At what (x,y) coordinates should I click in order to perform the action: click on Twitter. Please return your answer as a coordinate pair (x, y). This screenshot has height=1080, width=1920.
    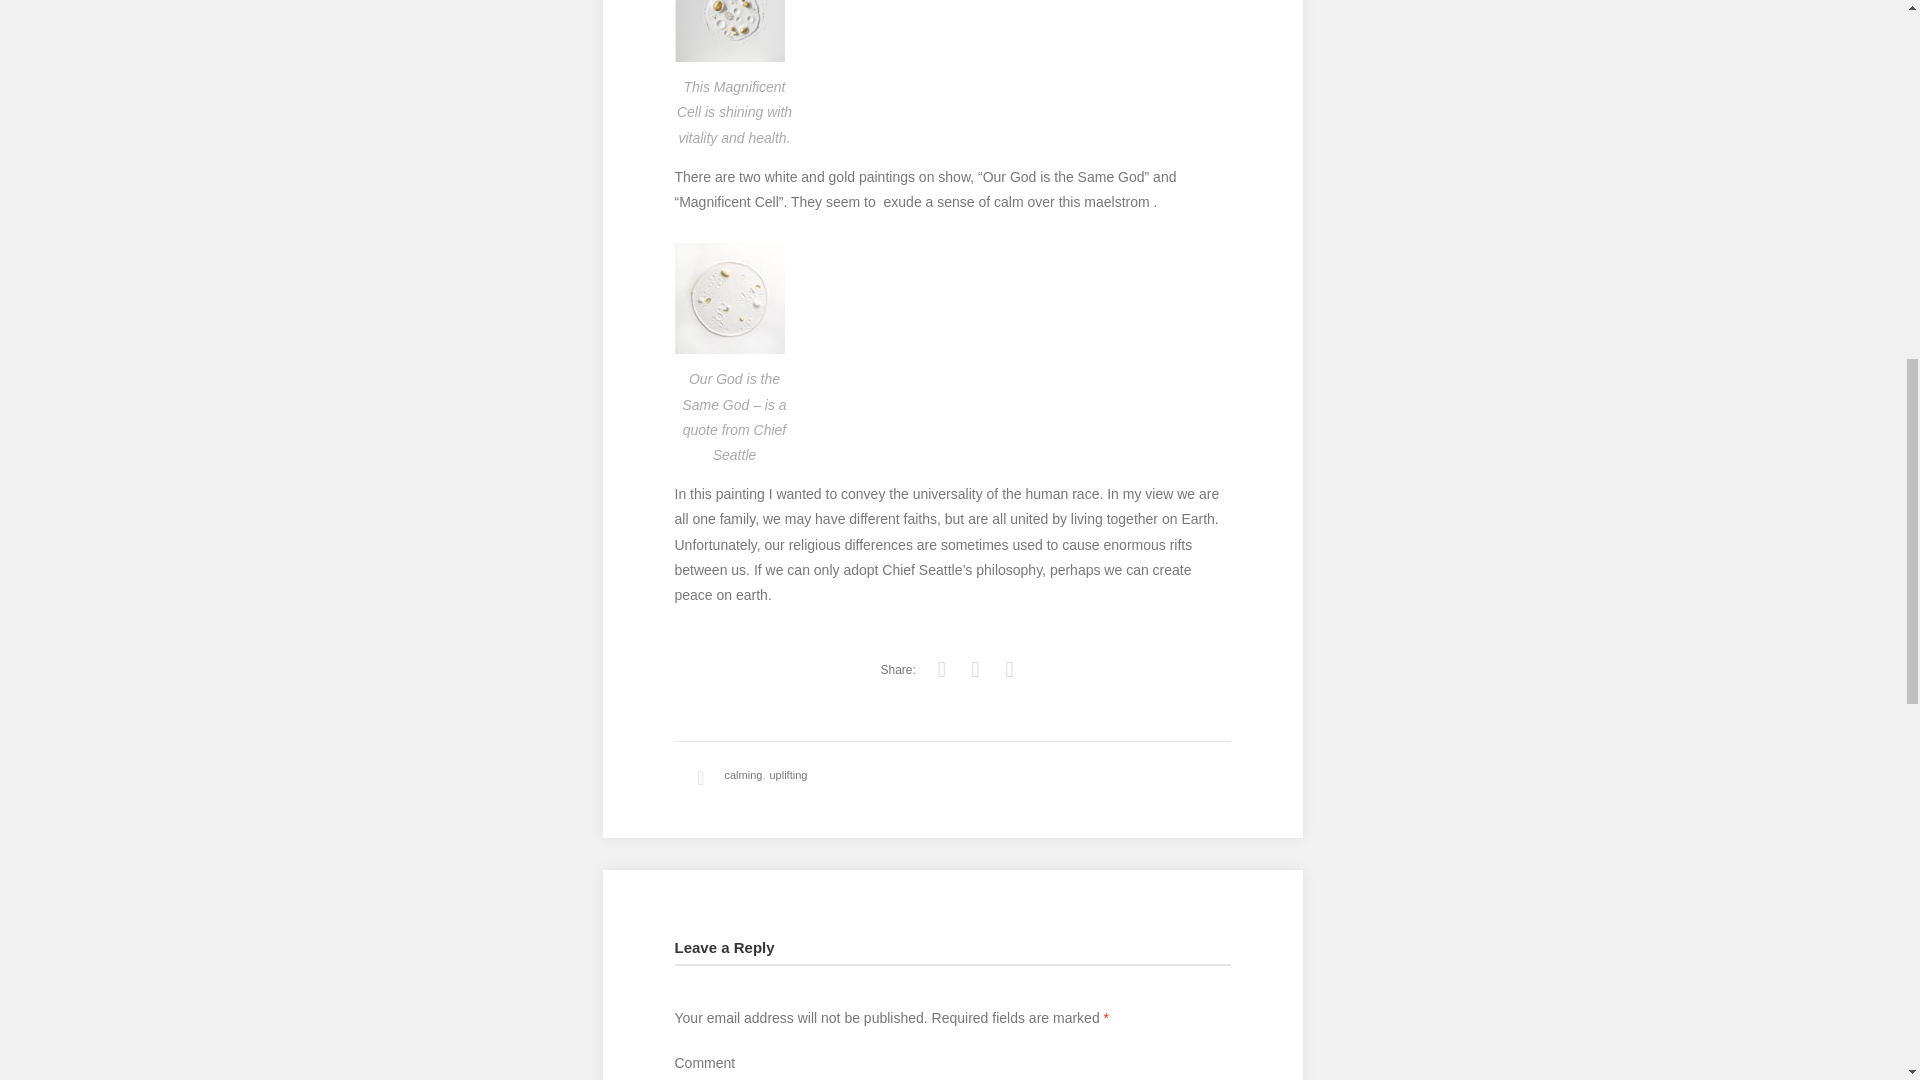
    Looking at the image, I should click on (942, 669).